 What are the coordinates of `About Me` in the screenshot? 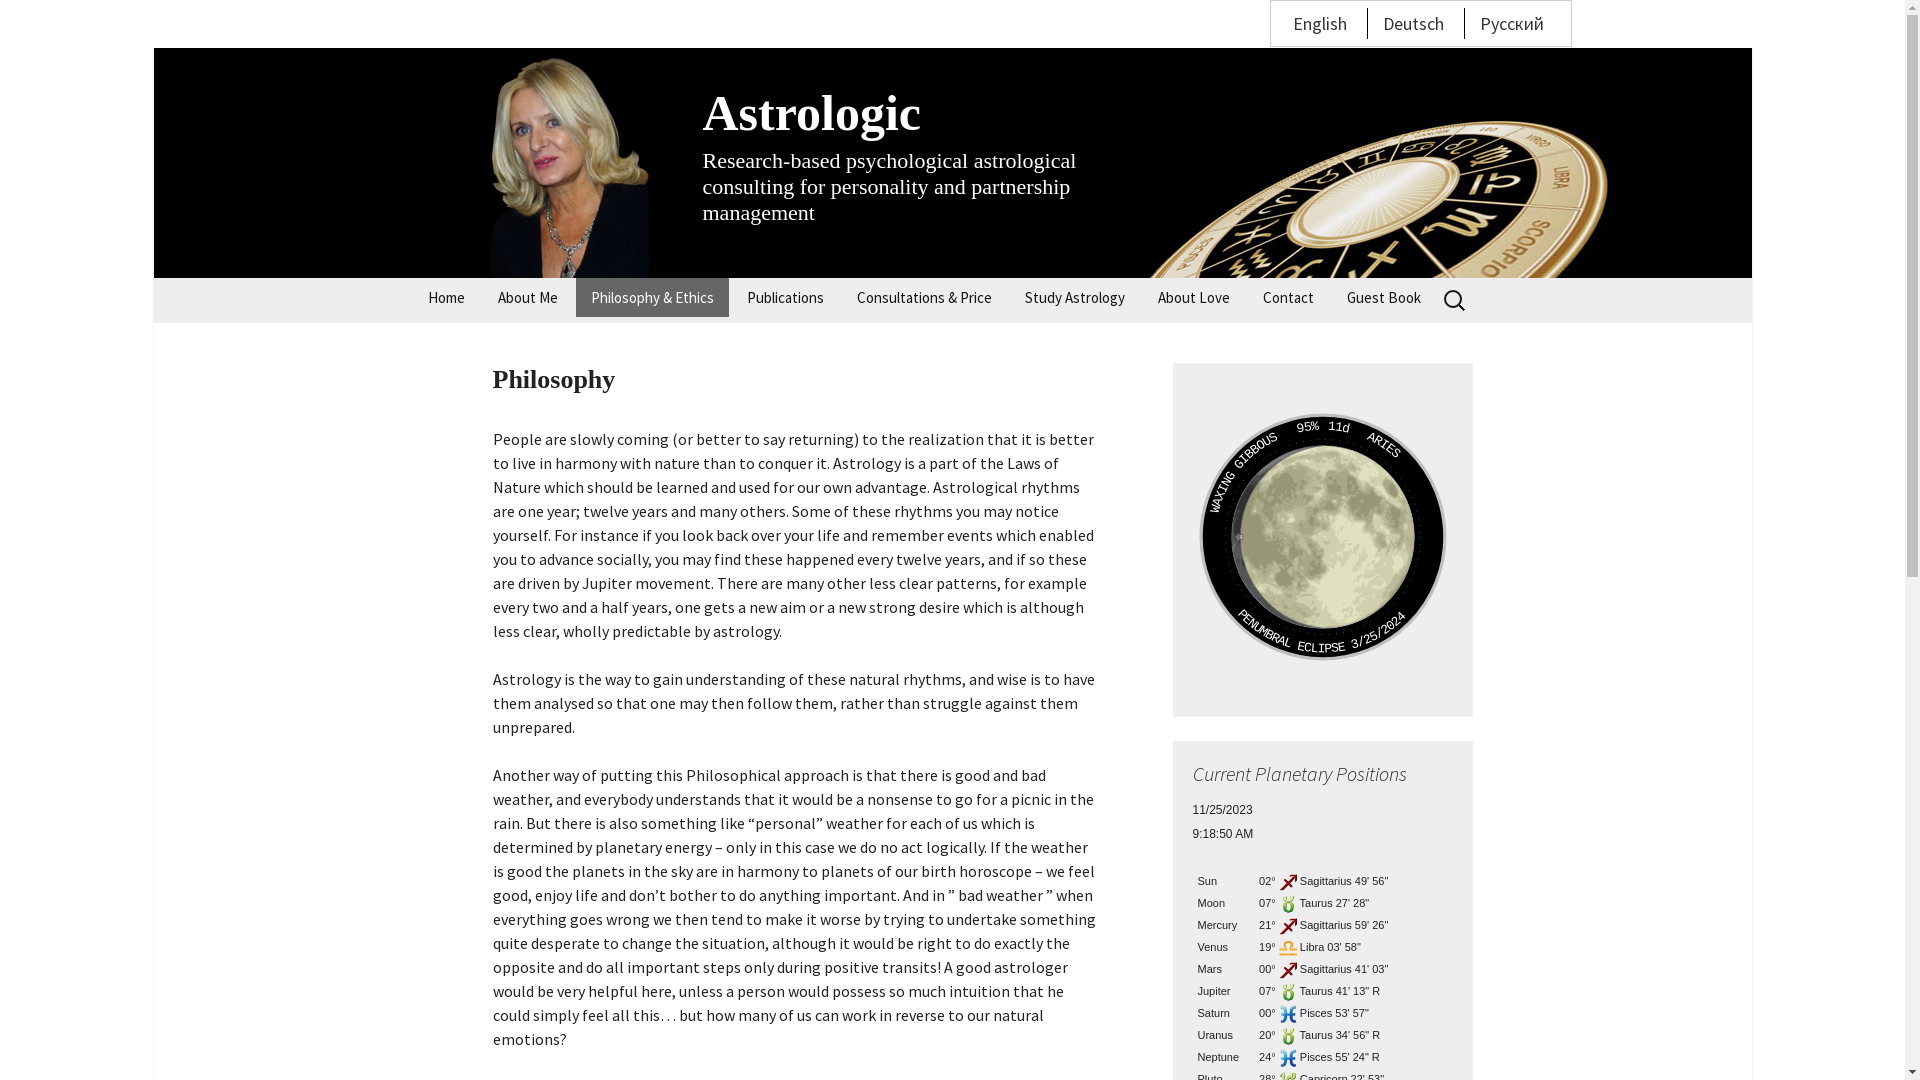 It's located at (527, 298).